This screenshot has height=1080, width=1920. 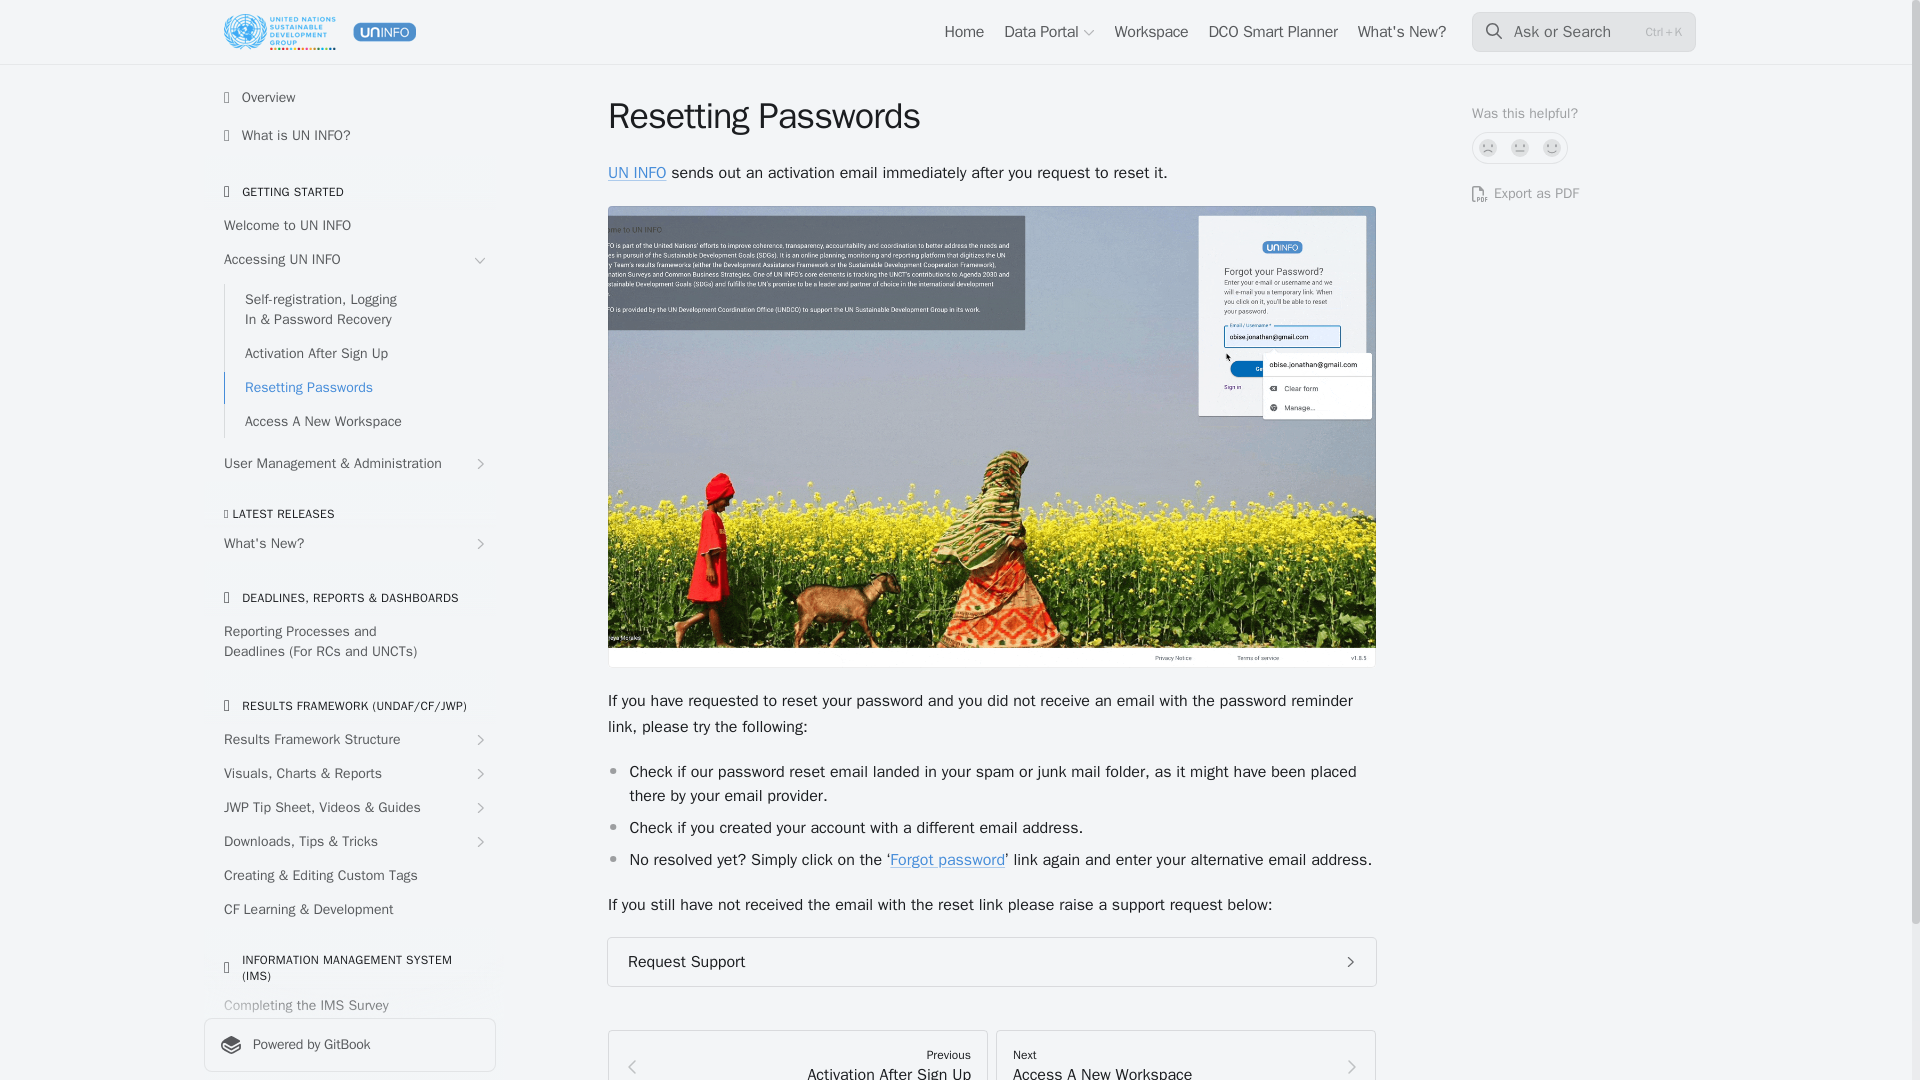 I want to click on No, so click(x=1488, y=148).